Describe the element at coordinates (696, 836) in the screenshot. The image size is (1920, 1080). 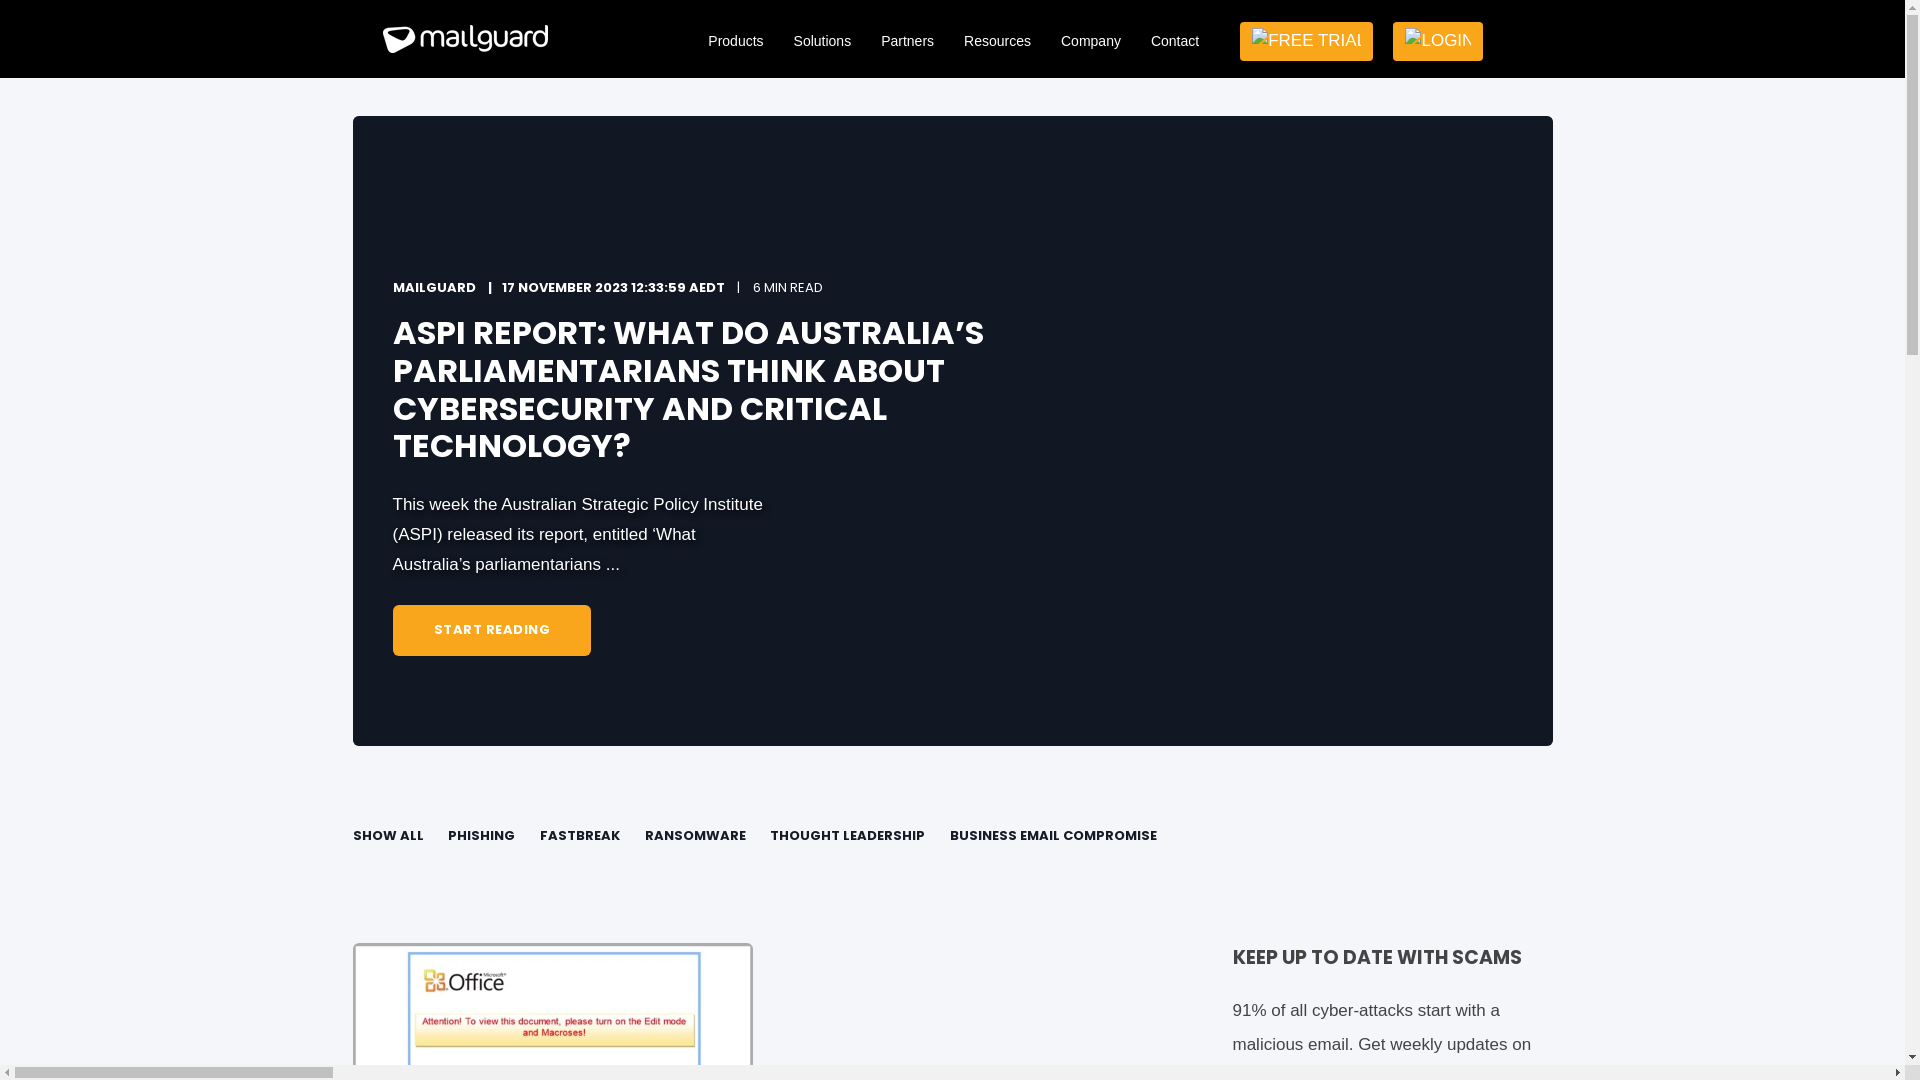
I see `RANSOMWARE` at that location.